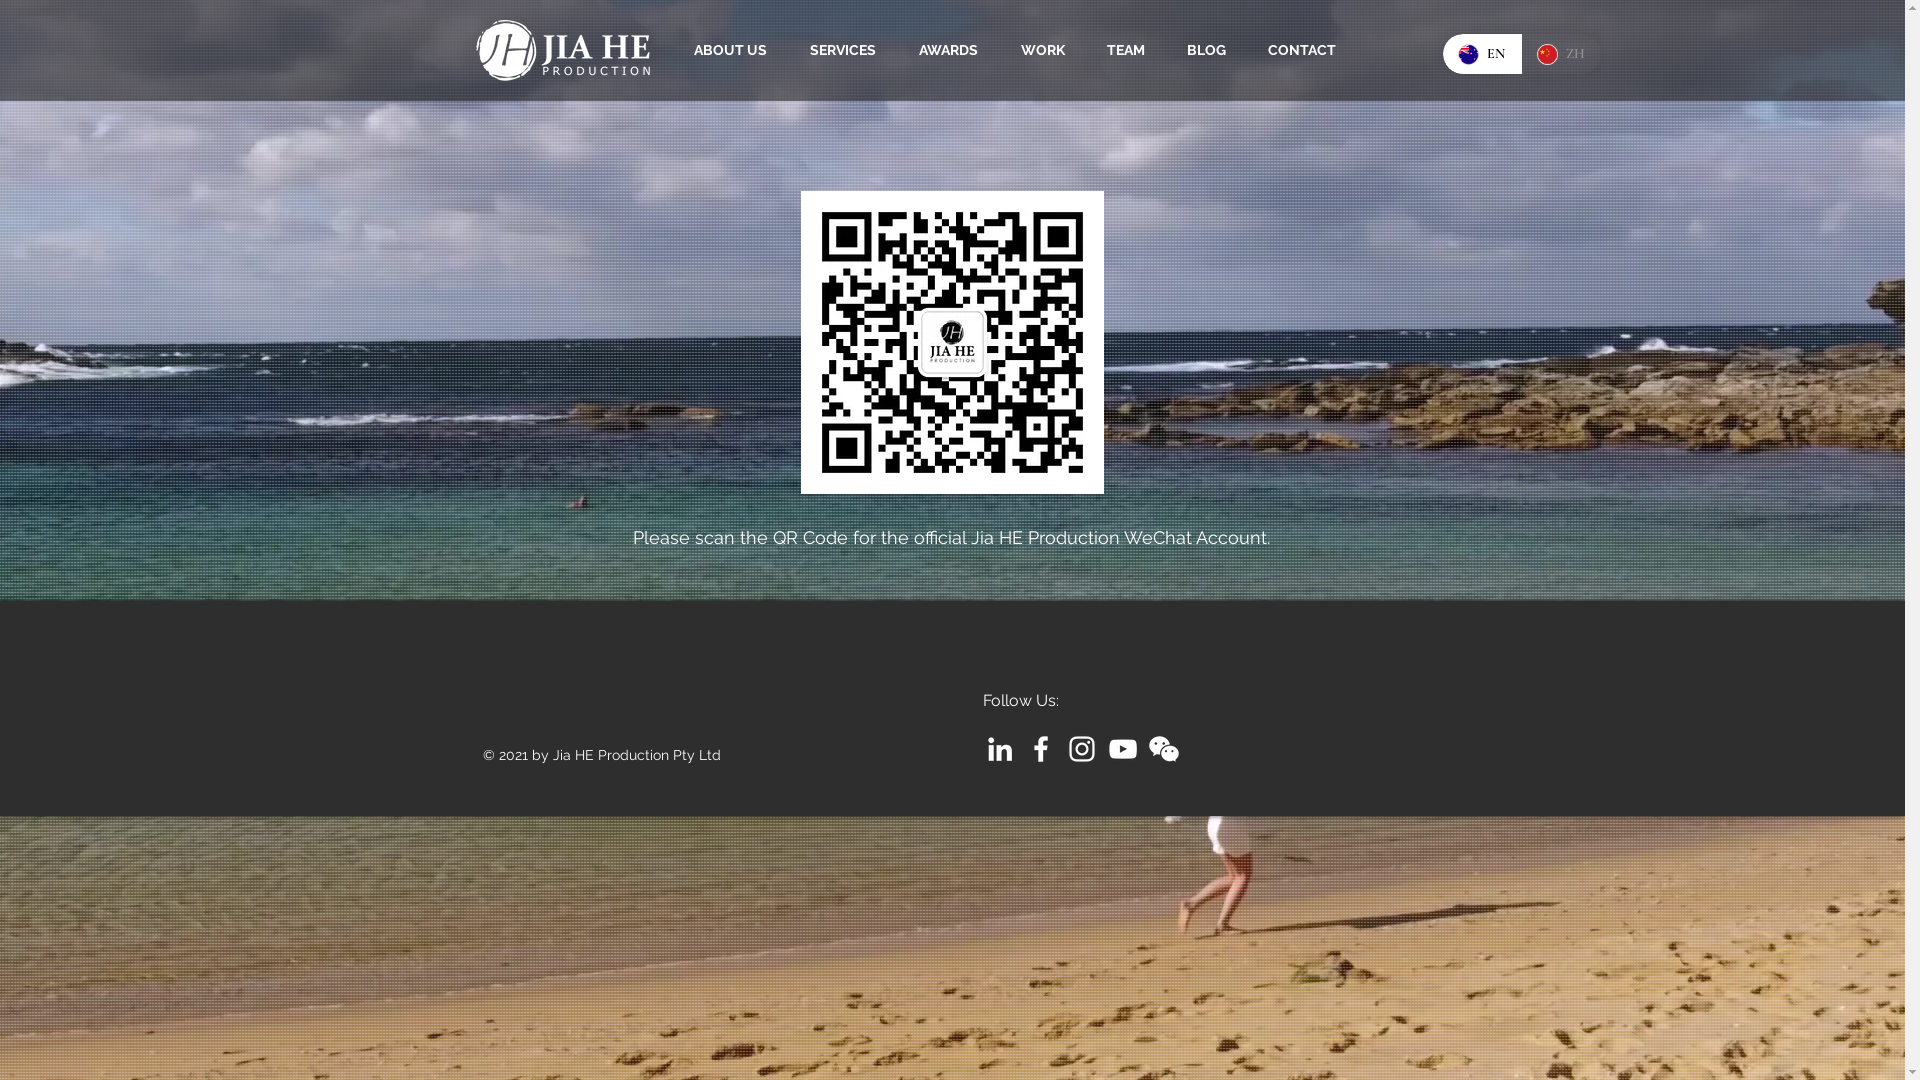  I want to click on BLOG, so click(1216, 50).